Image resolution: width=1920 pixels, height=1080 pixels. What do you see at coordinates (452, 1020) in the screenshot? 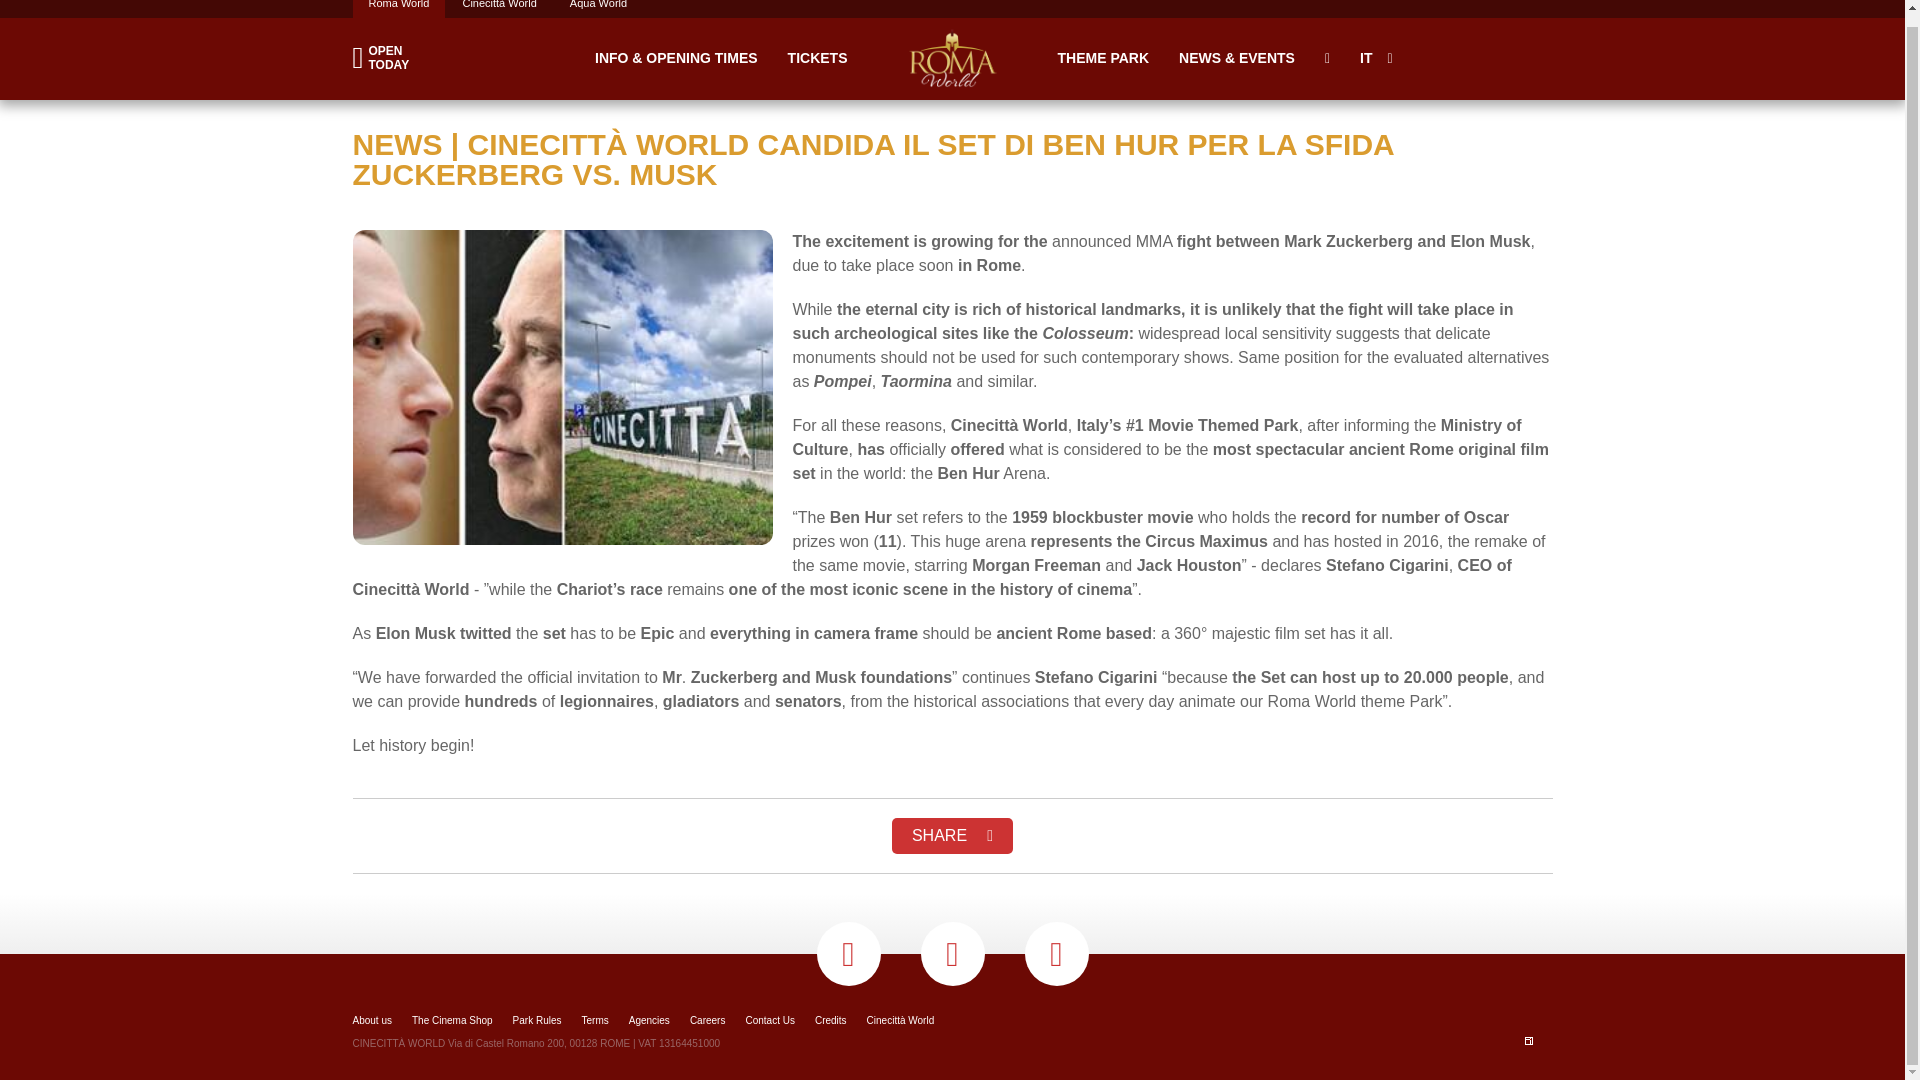
I see `The Cinema Shop` at bounding box center [452, 1020].